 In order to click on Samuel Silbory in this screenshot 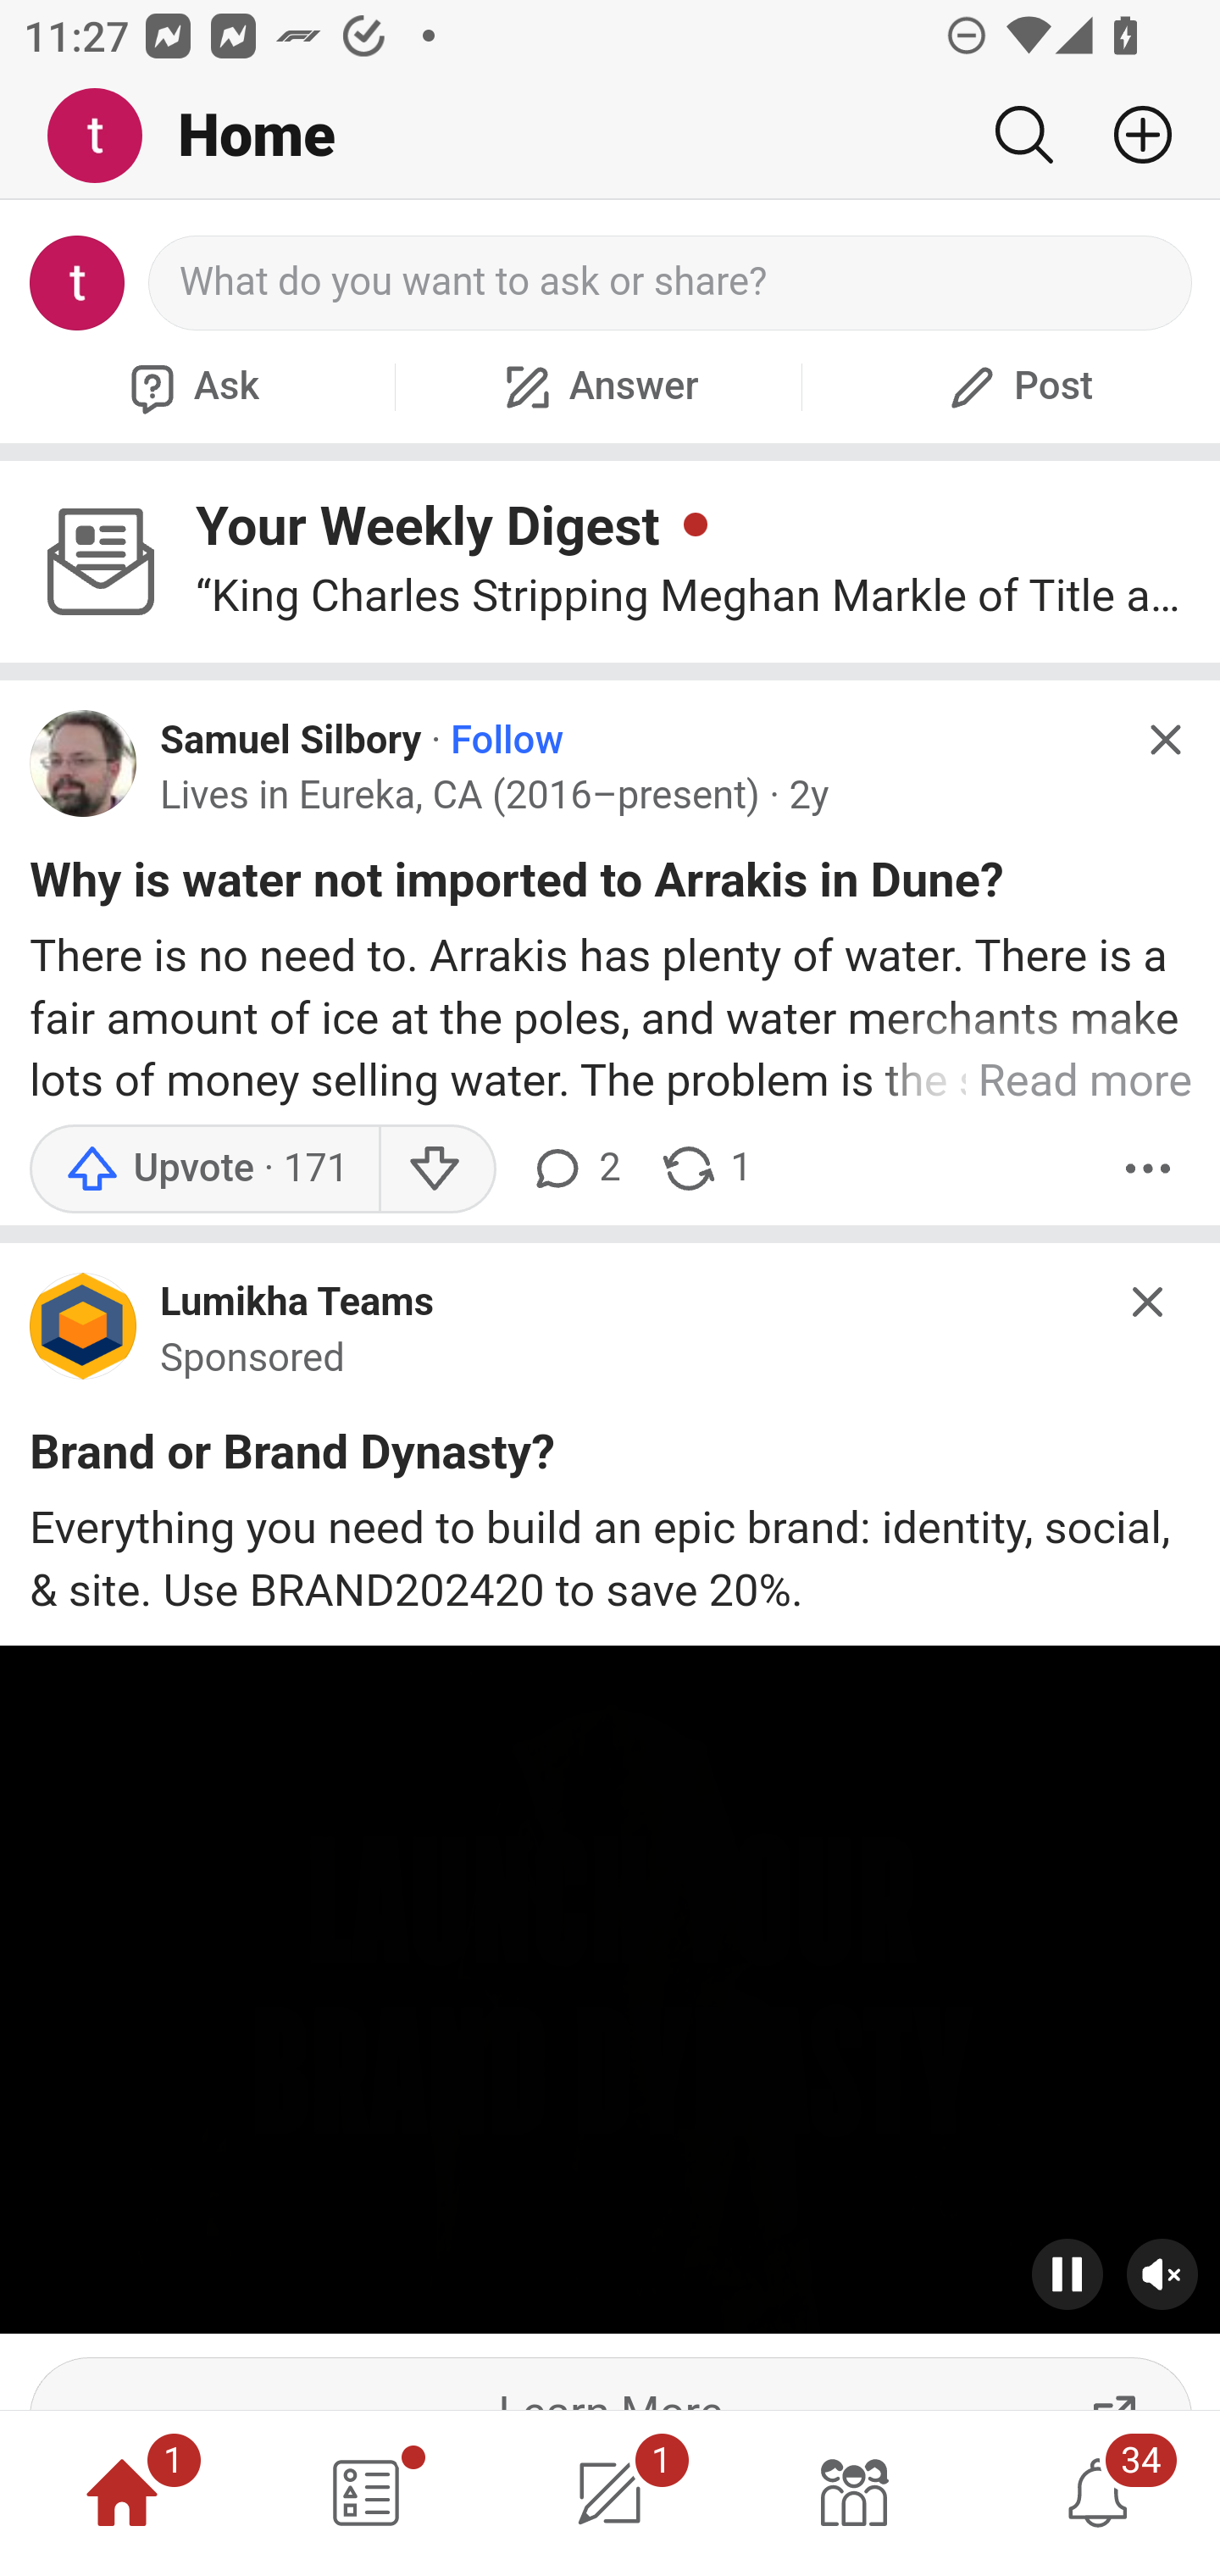, I will do `click(291, 741)`.